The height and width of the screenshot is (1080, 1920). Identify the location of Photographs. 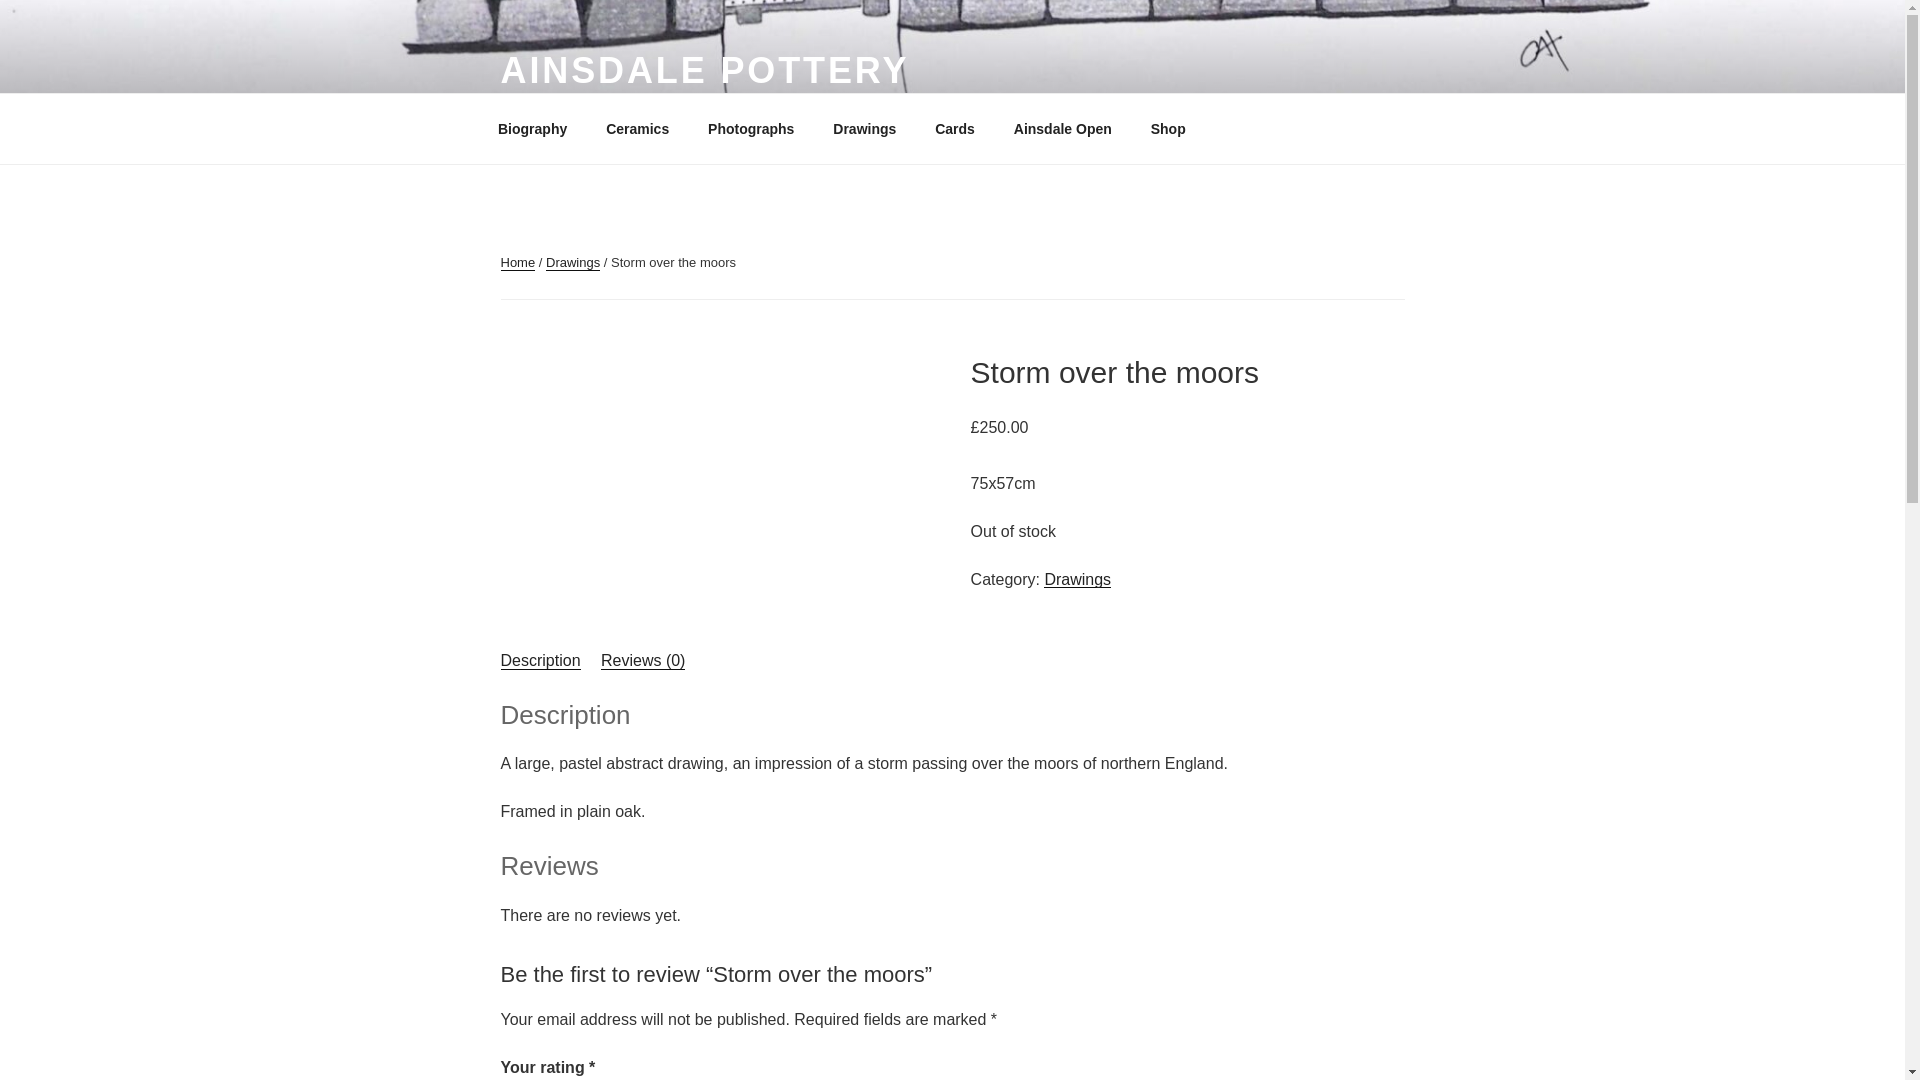
(752, 128).